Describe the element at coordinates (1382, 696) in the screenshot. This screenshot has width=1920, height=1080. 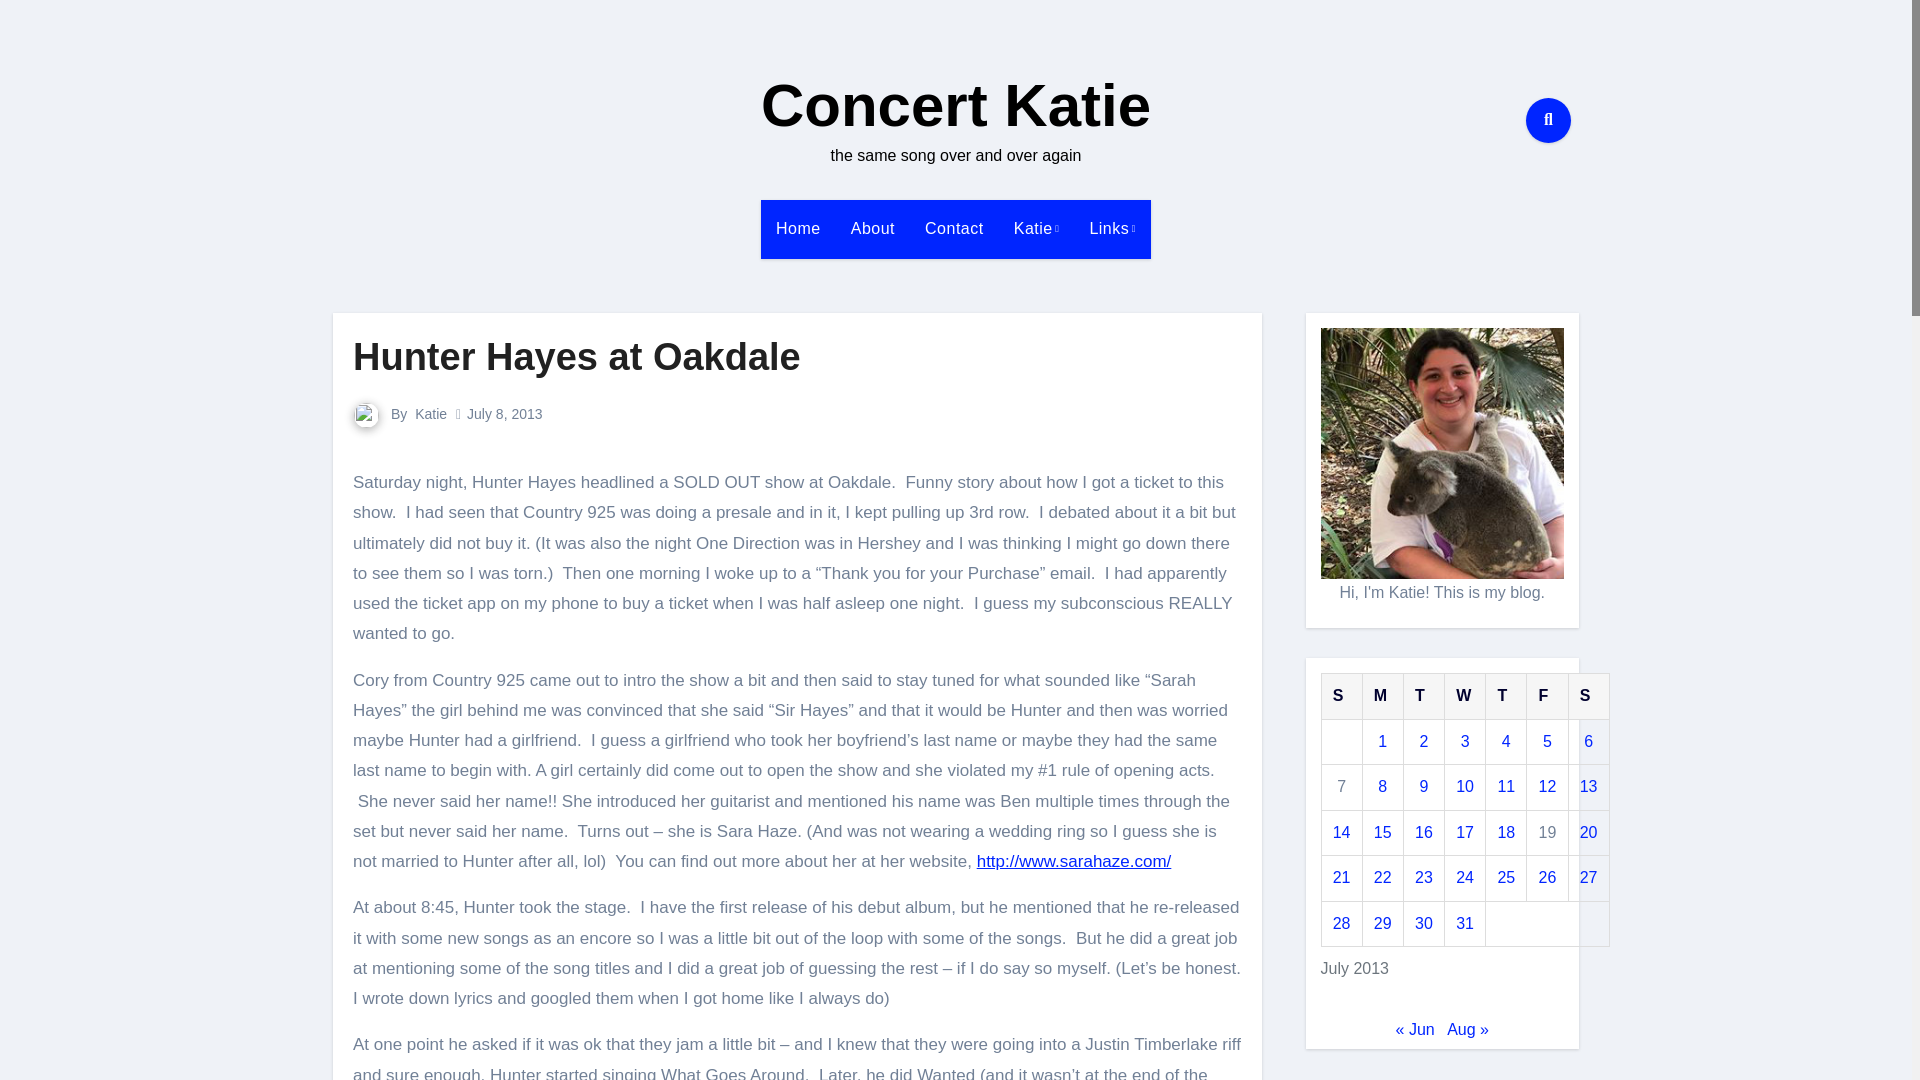
I see `Monday` at that location.